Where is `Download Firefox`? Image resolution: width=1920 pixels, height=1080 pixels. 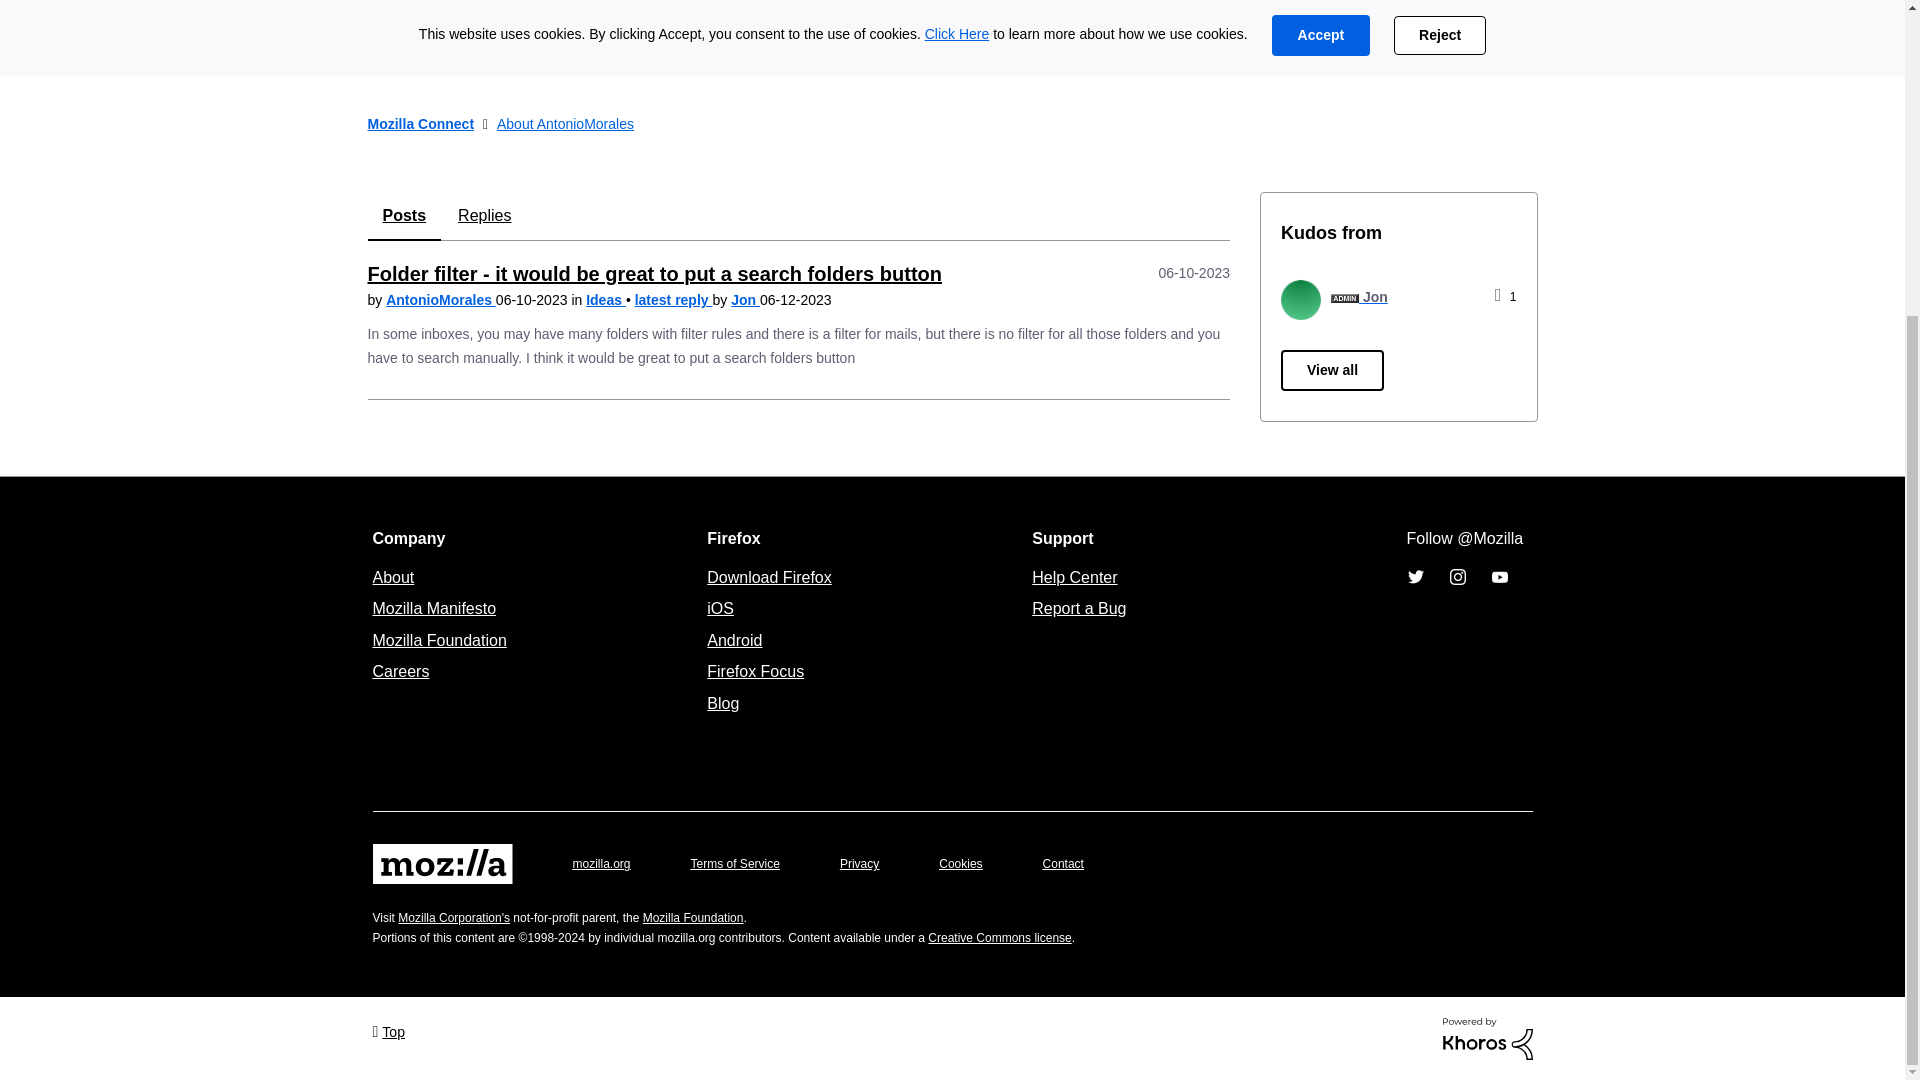
Download Firefox is located at coordinates (768, 576).